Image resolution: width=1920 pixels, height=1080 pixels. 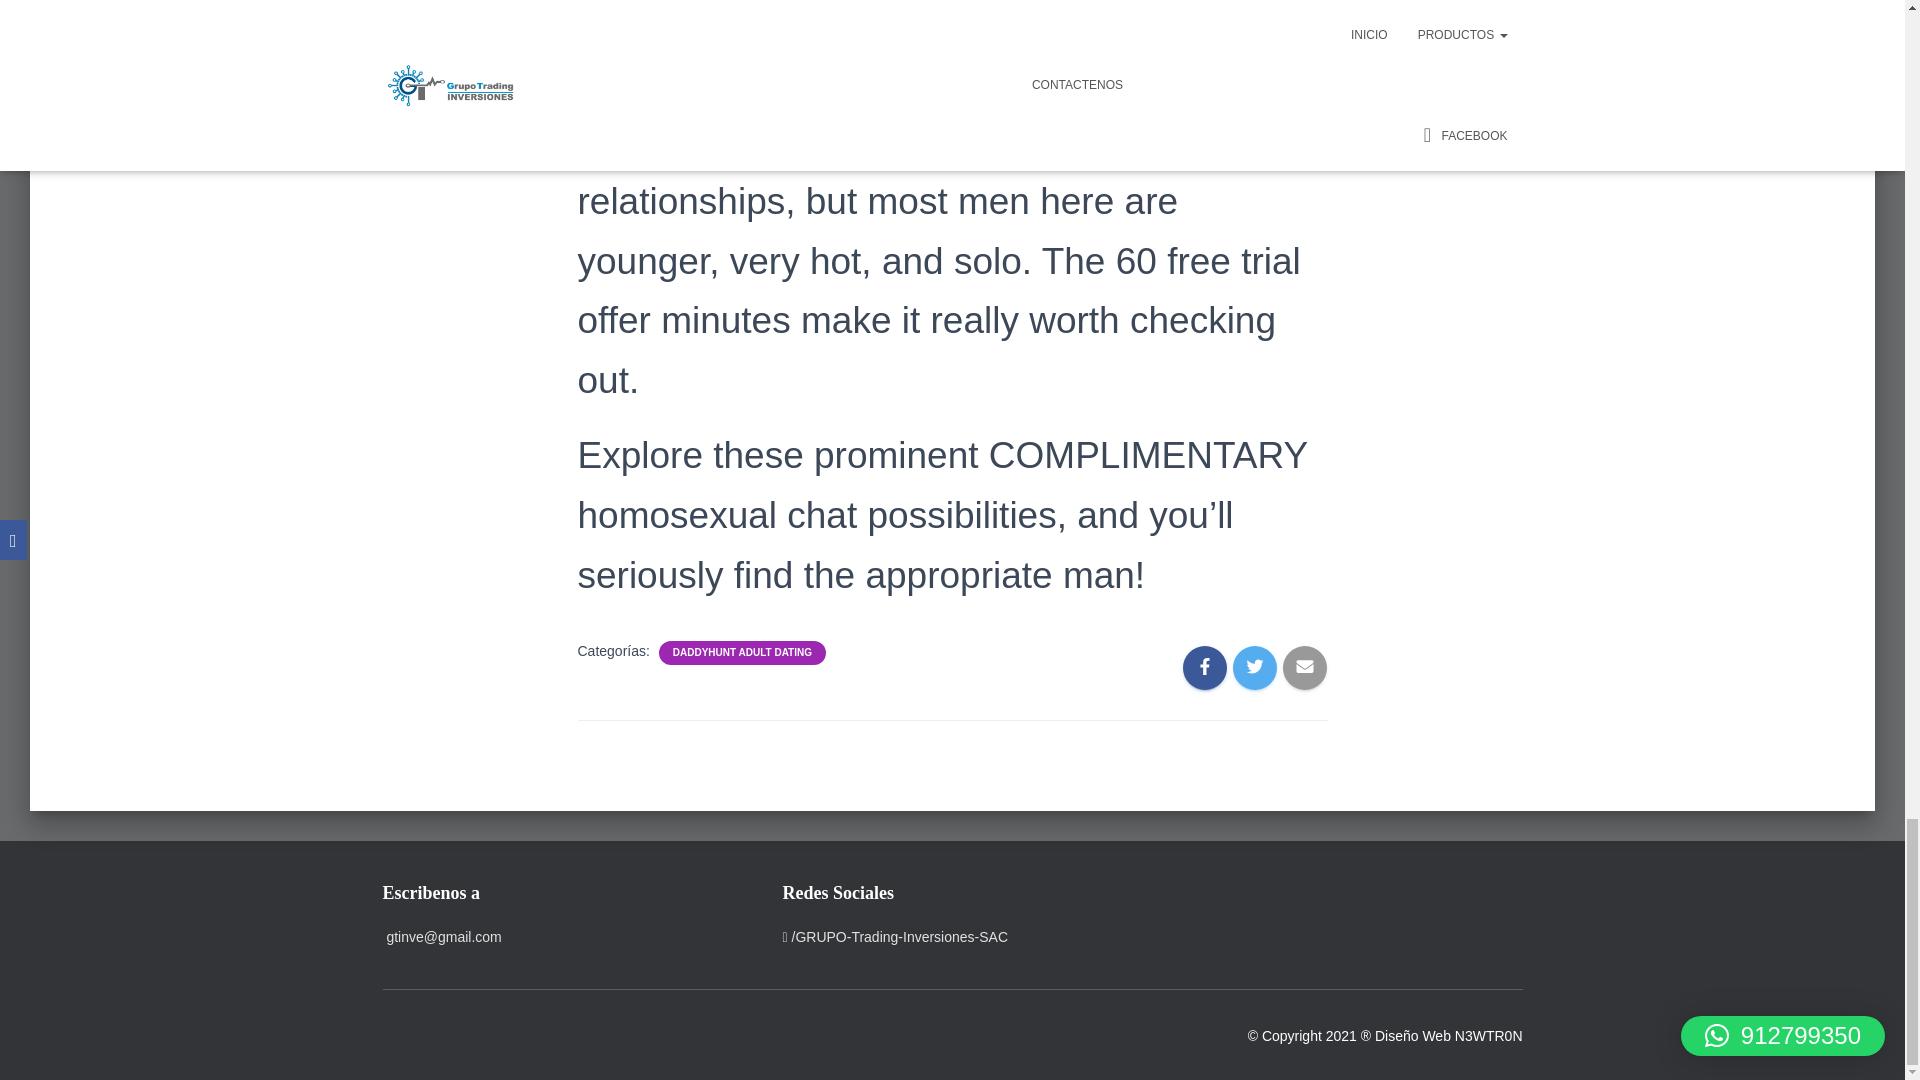 I want to click on DADDYHUNT ADULT DATING, so click(x=742, y=652).